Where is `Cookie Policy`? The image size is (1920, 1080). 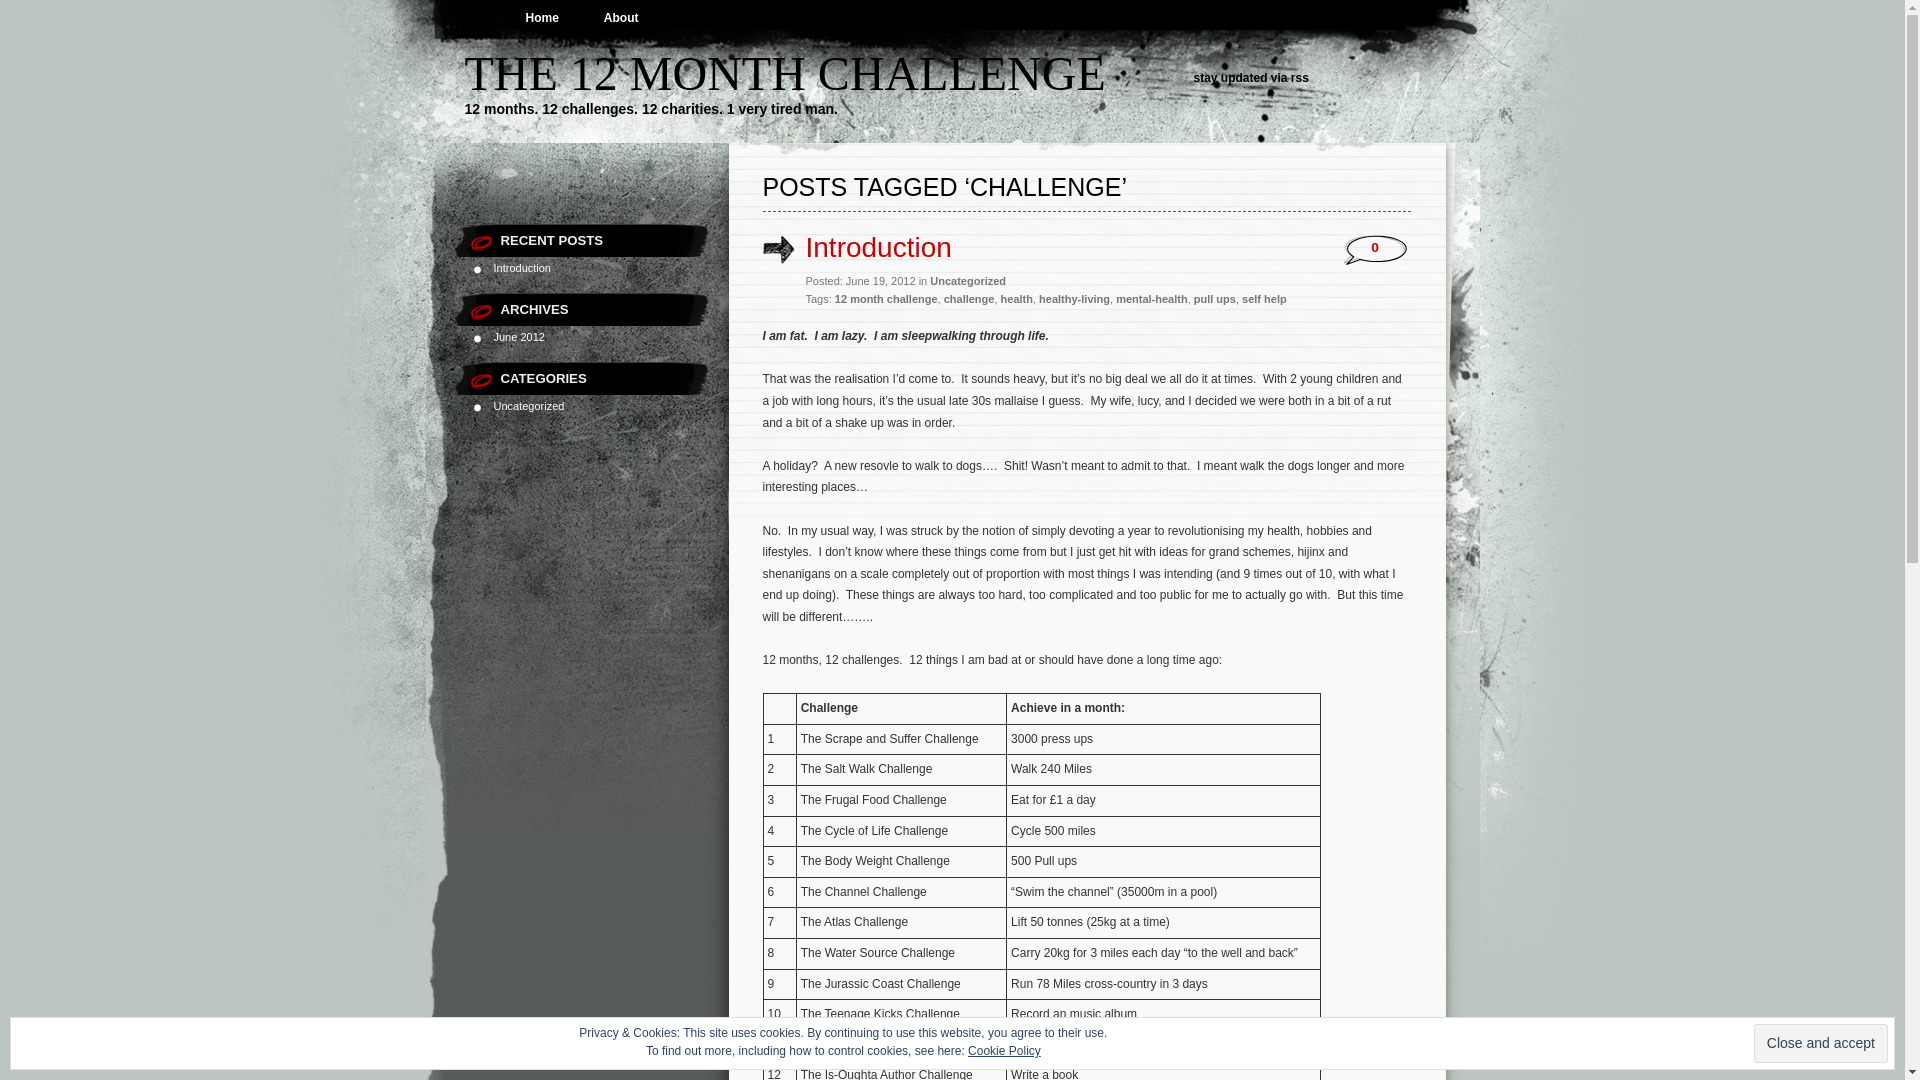 Cookie Policy is located at coordinates (1004, 1051).